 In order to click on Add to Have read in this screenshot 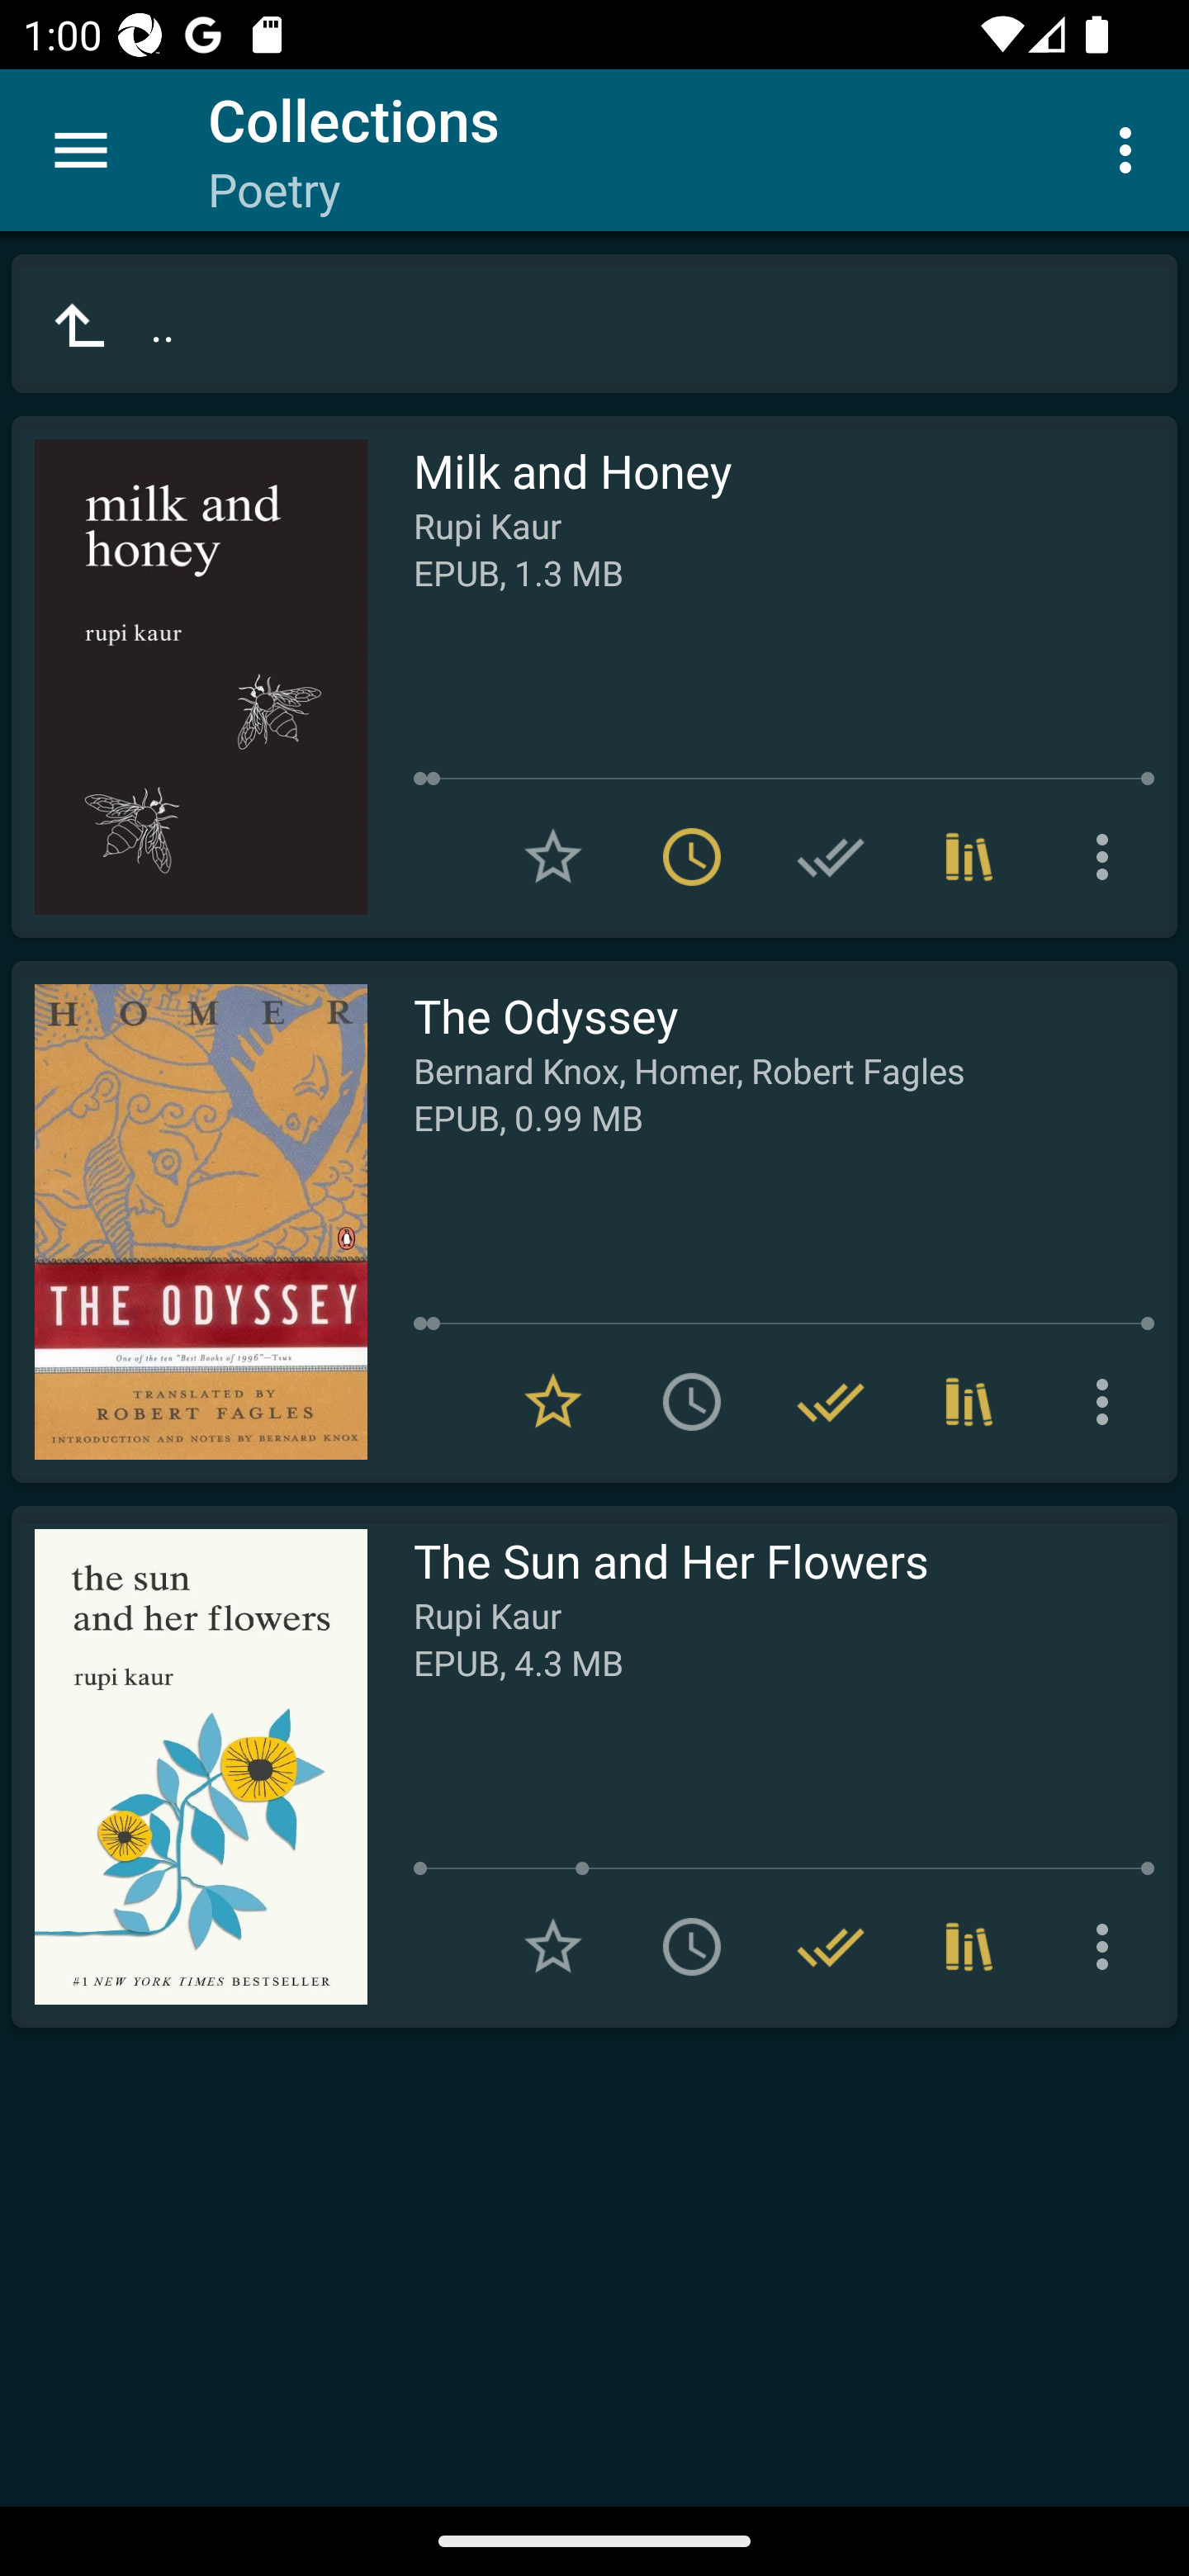, I will do `click(831, 857)`.